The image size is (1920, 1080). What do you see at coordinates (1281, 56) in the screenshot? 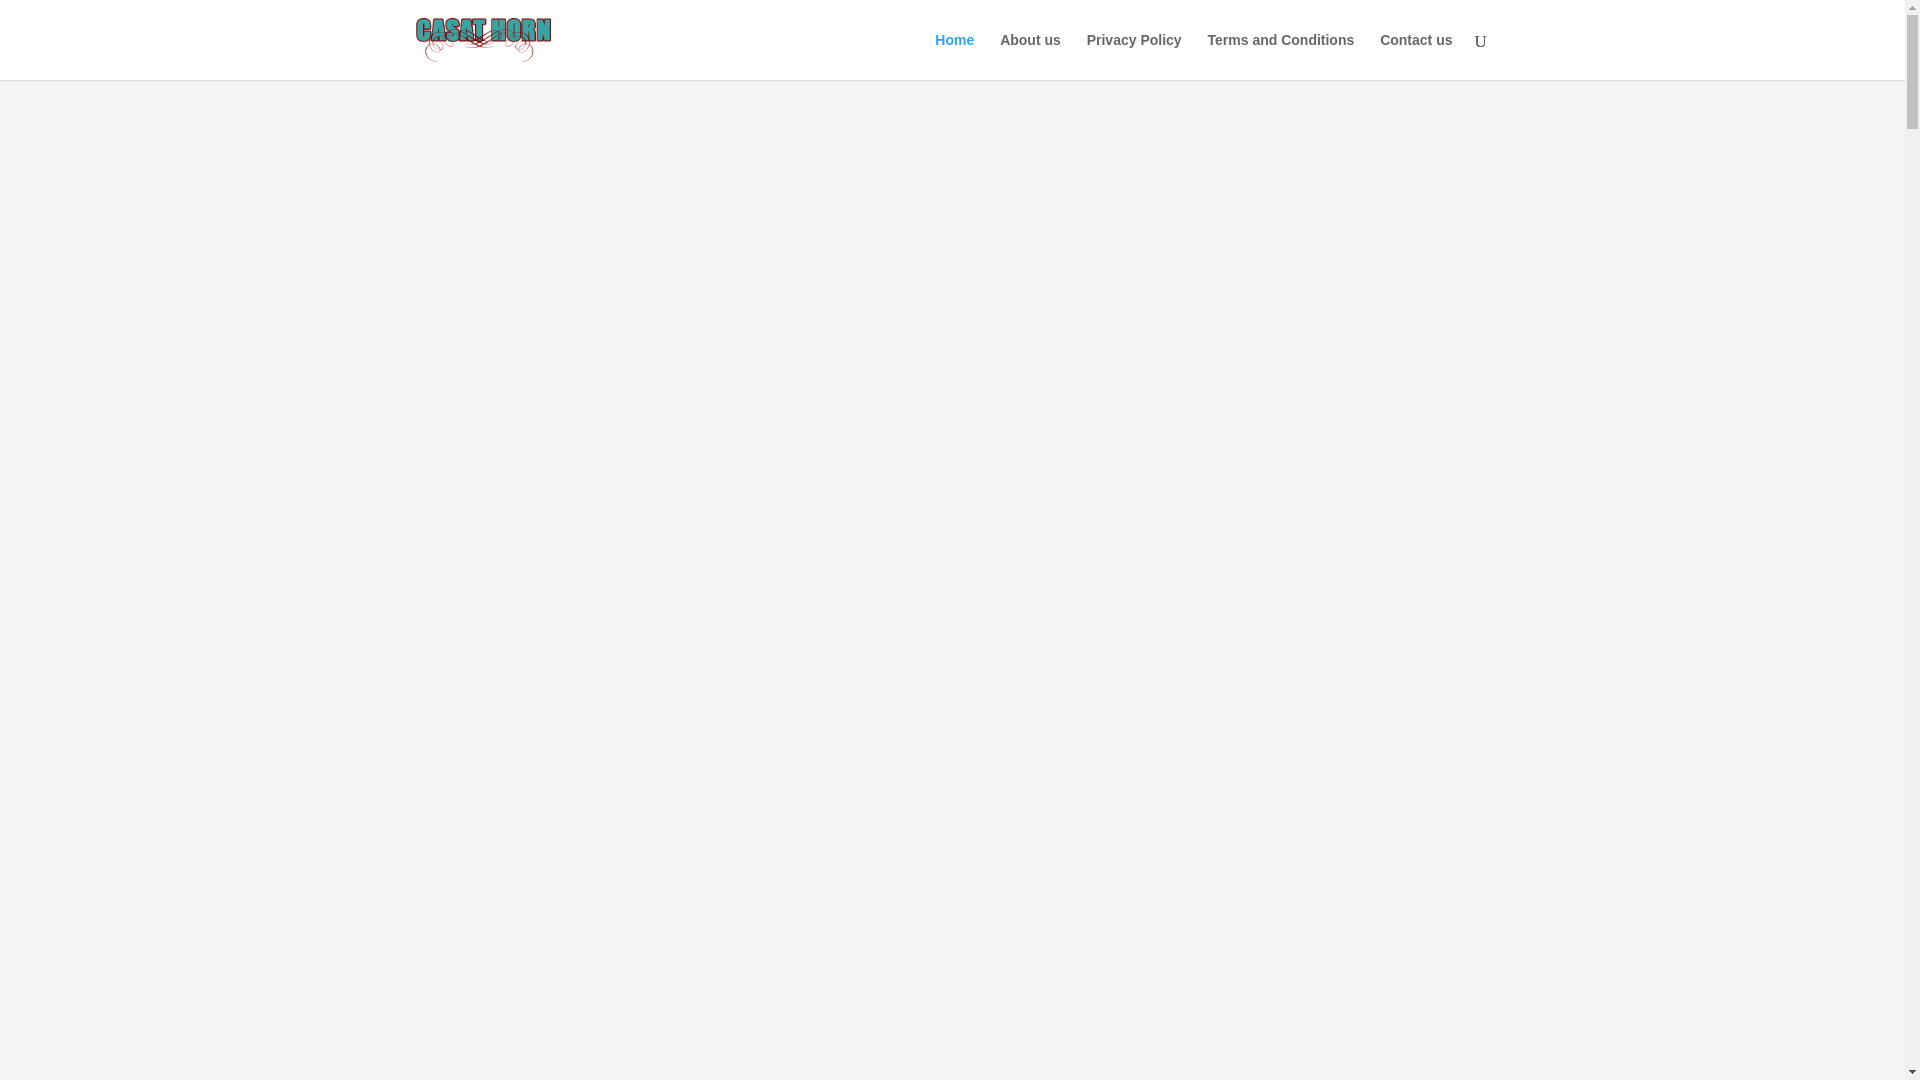
I see `Terms and Conditions` at bounding box center [1281, 56].